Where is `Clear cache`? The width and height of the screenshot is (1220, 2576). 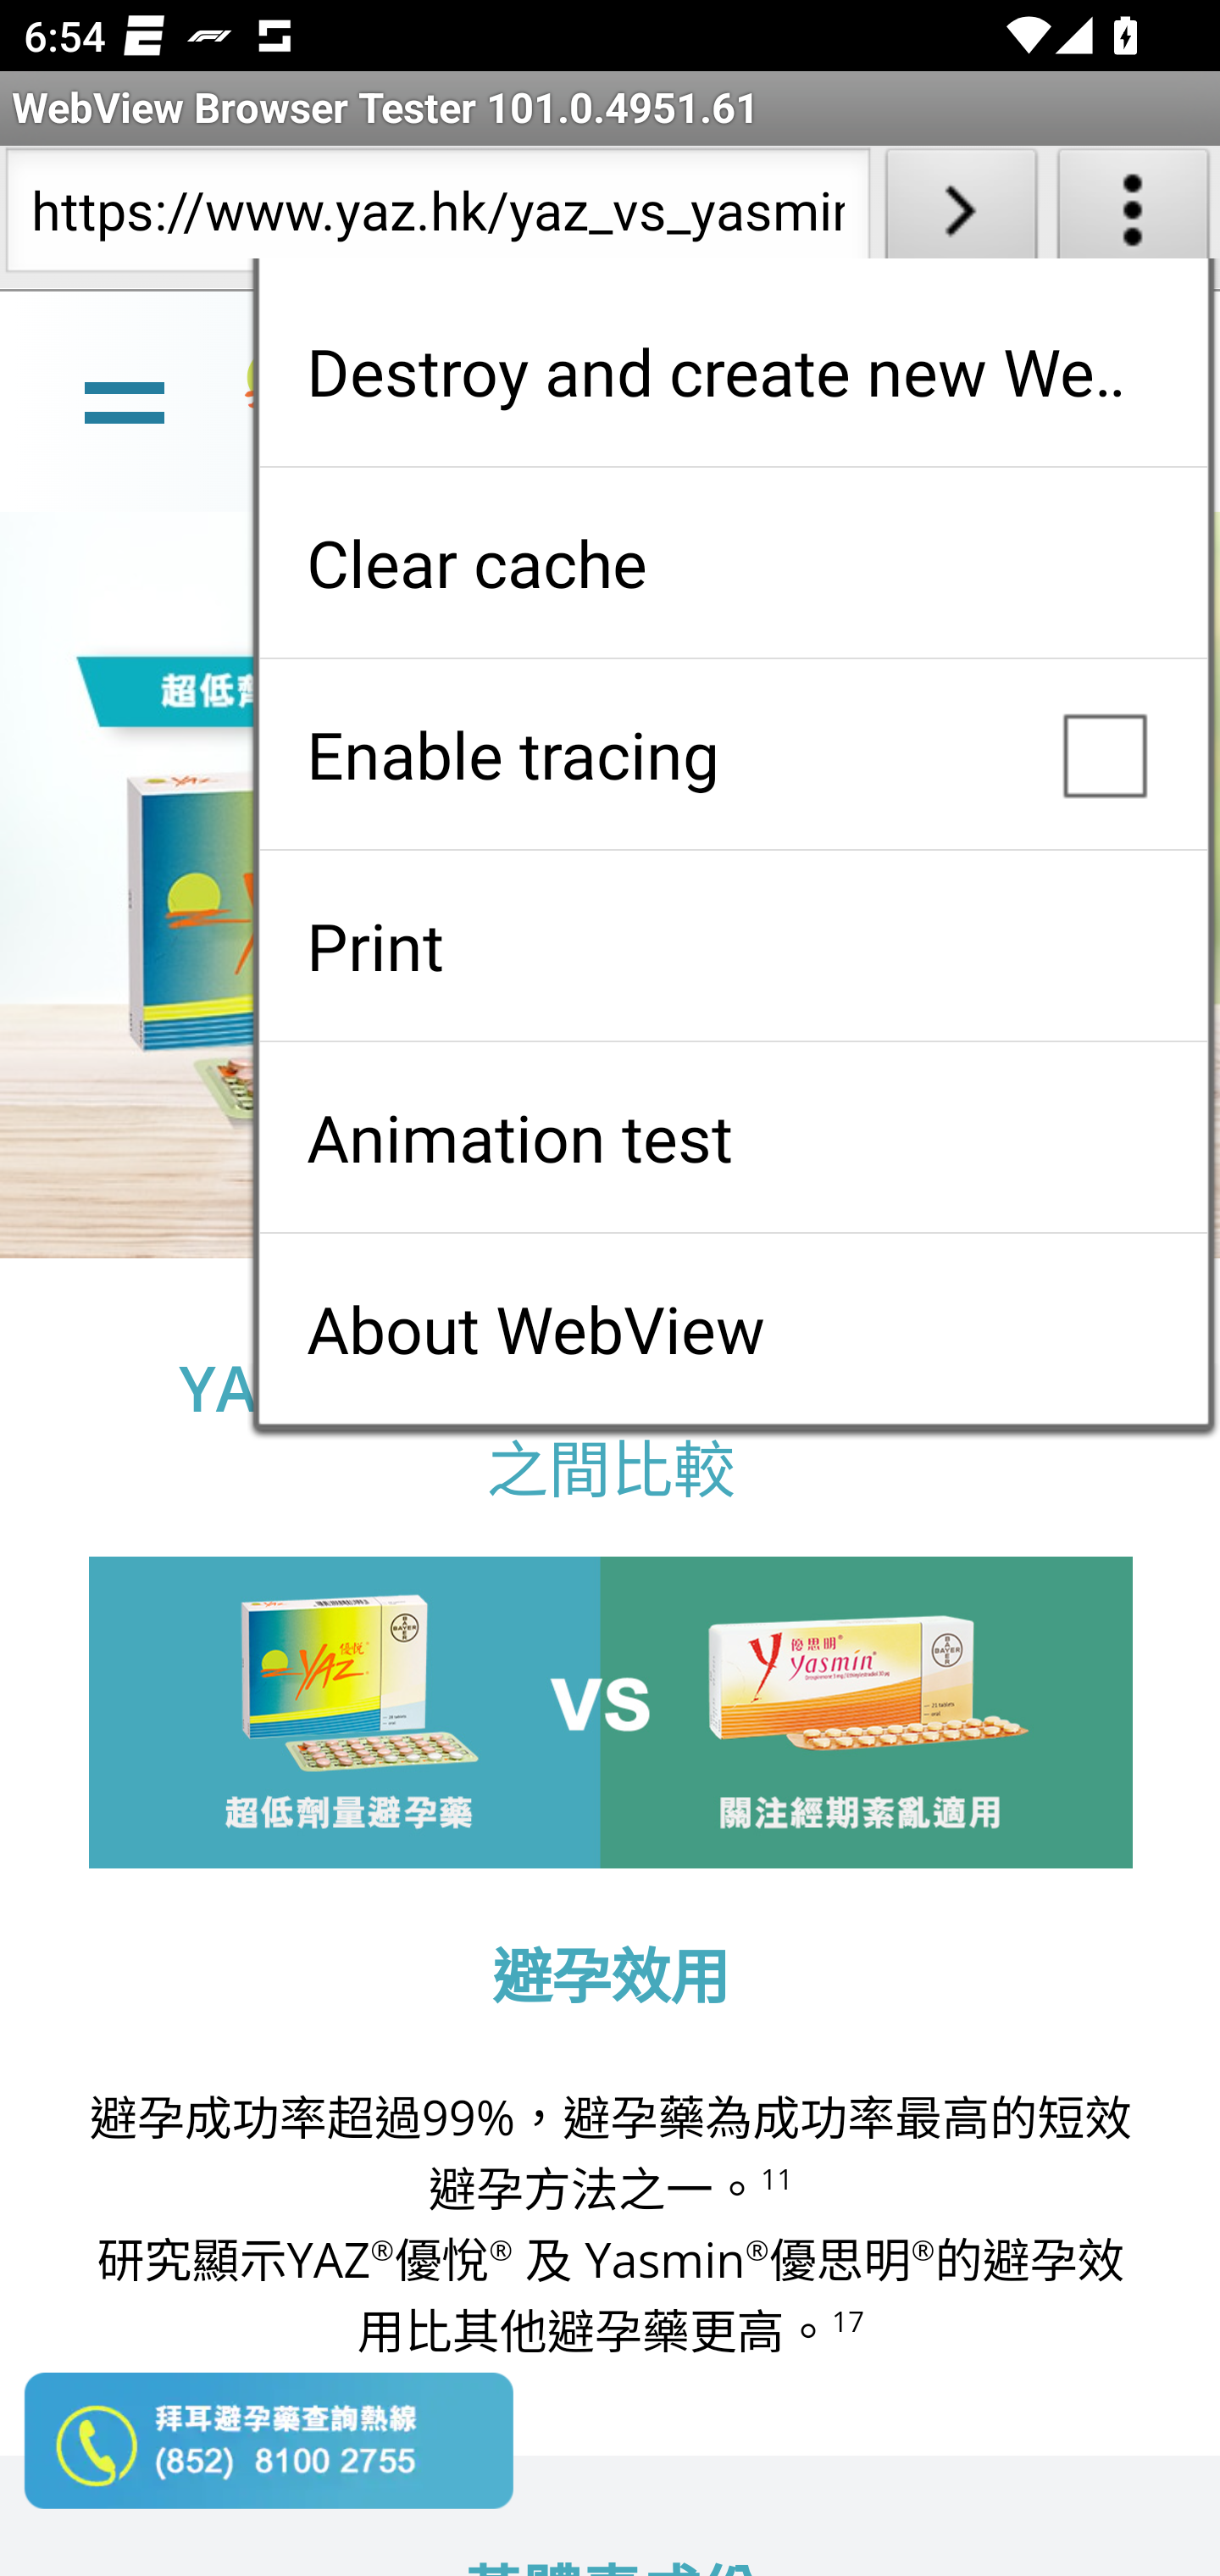
Clear cache is located at coordinates (733, 563).